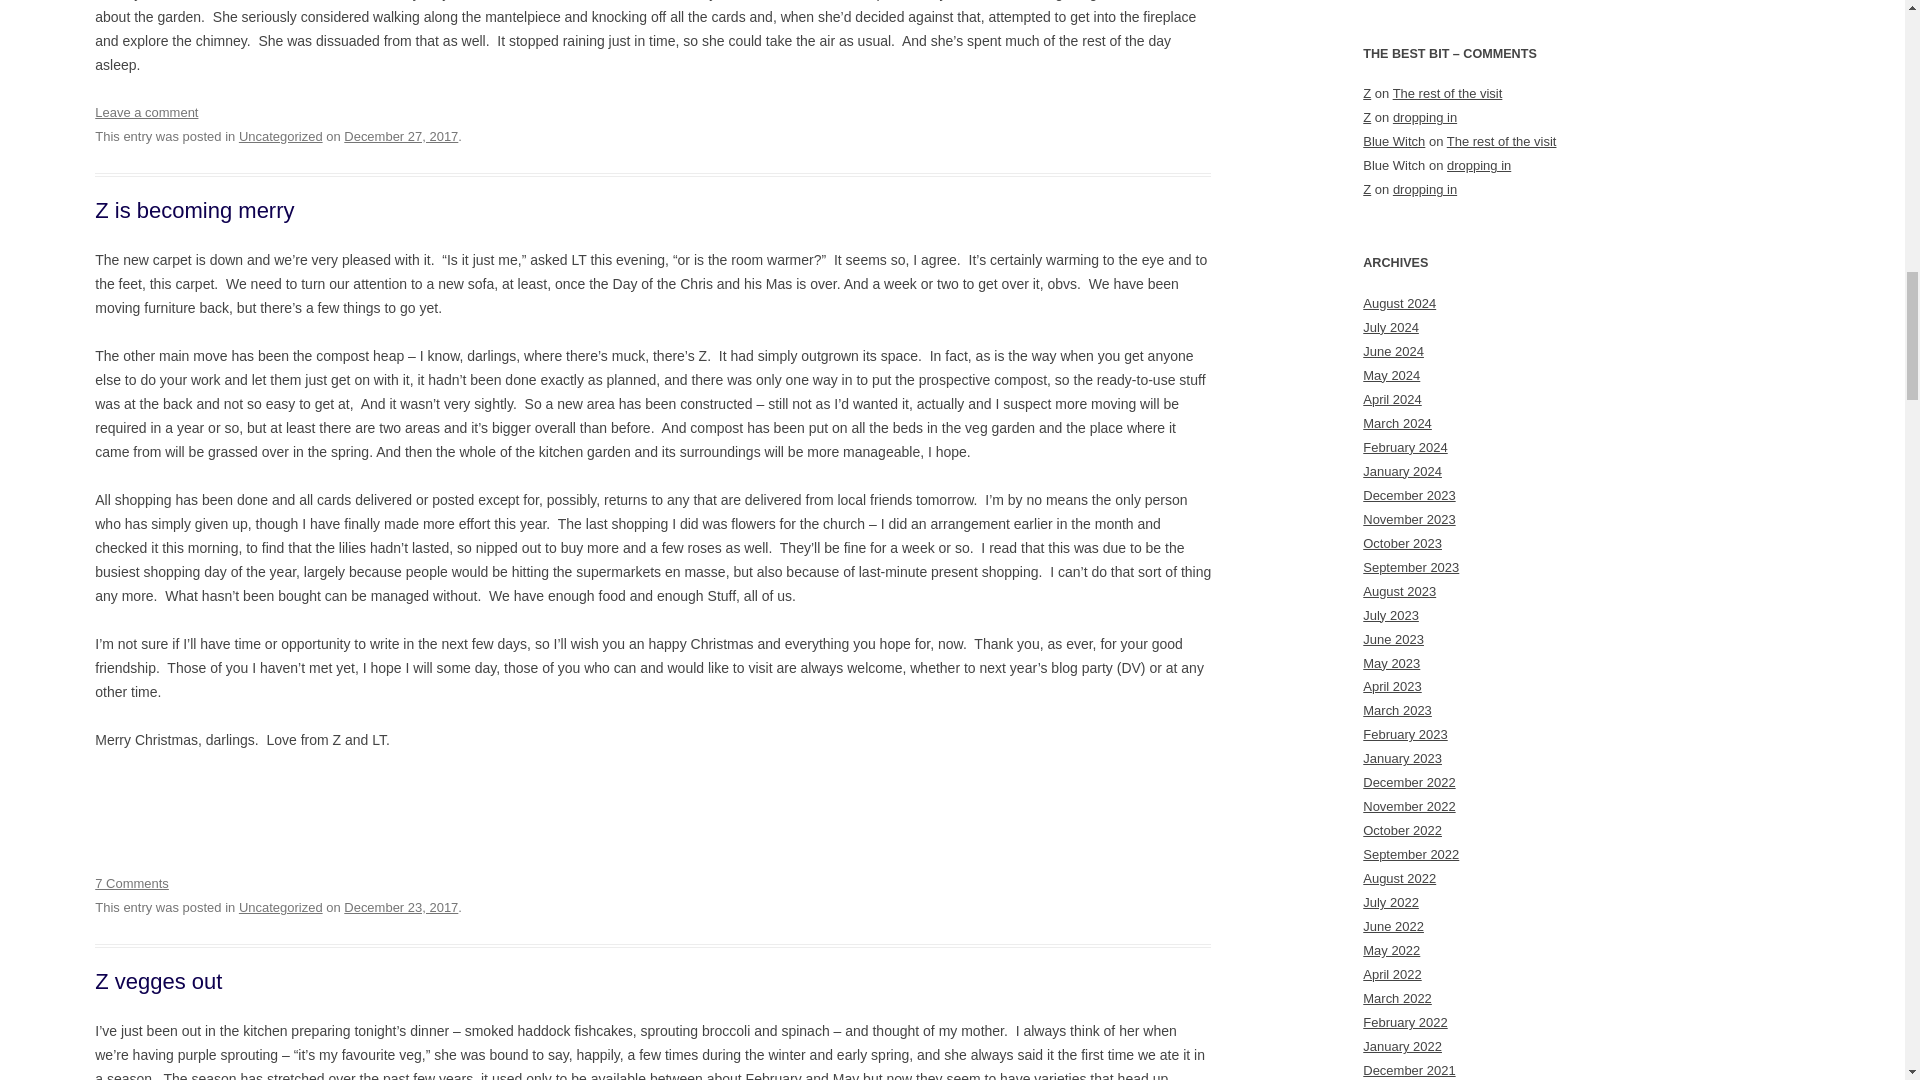  I want to click on 10:04 pm, so click(400, 906).